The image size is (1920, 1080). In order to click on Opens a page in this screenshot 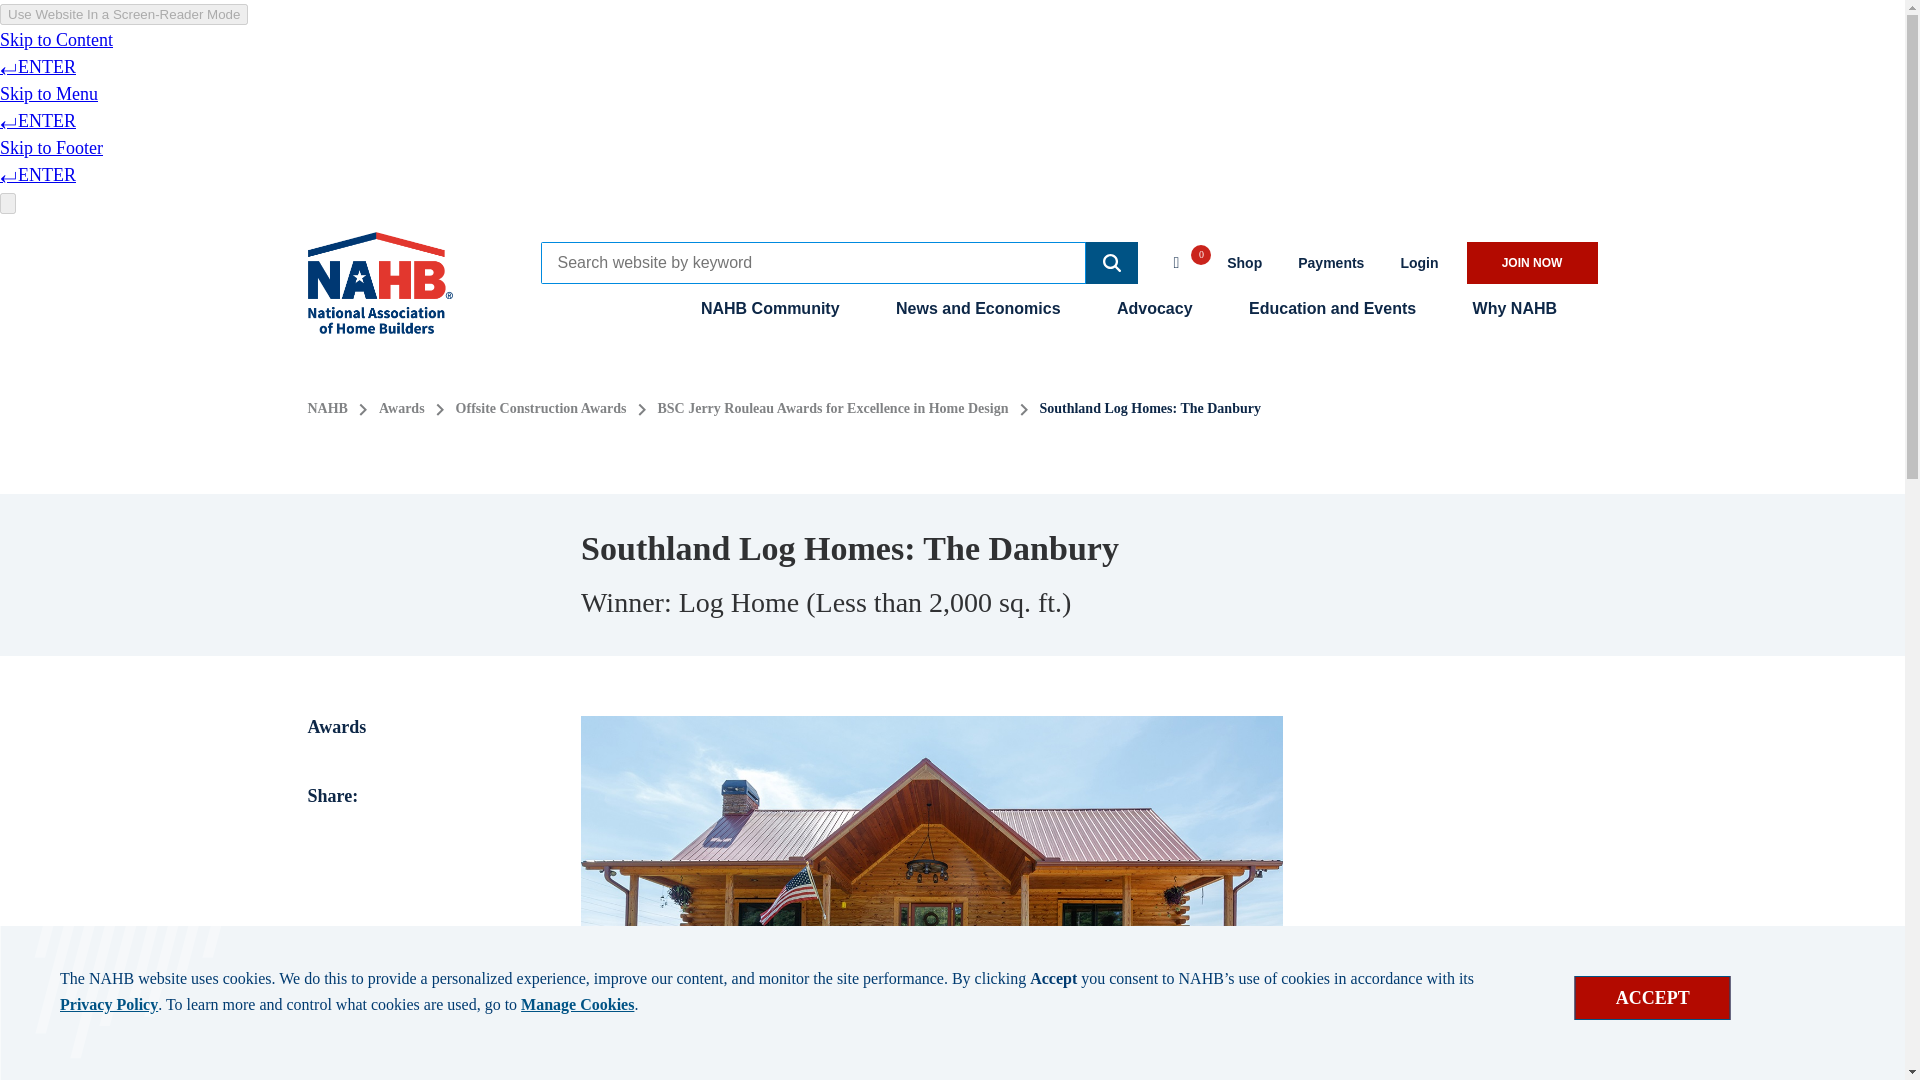, I will do `click(1418, 262)`.